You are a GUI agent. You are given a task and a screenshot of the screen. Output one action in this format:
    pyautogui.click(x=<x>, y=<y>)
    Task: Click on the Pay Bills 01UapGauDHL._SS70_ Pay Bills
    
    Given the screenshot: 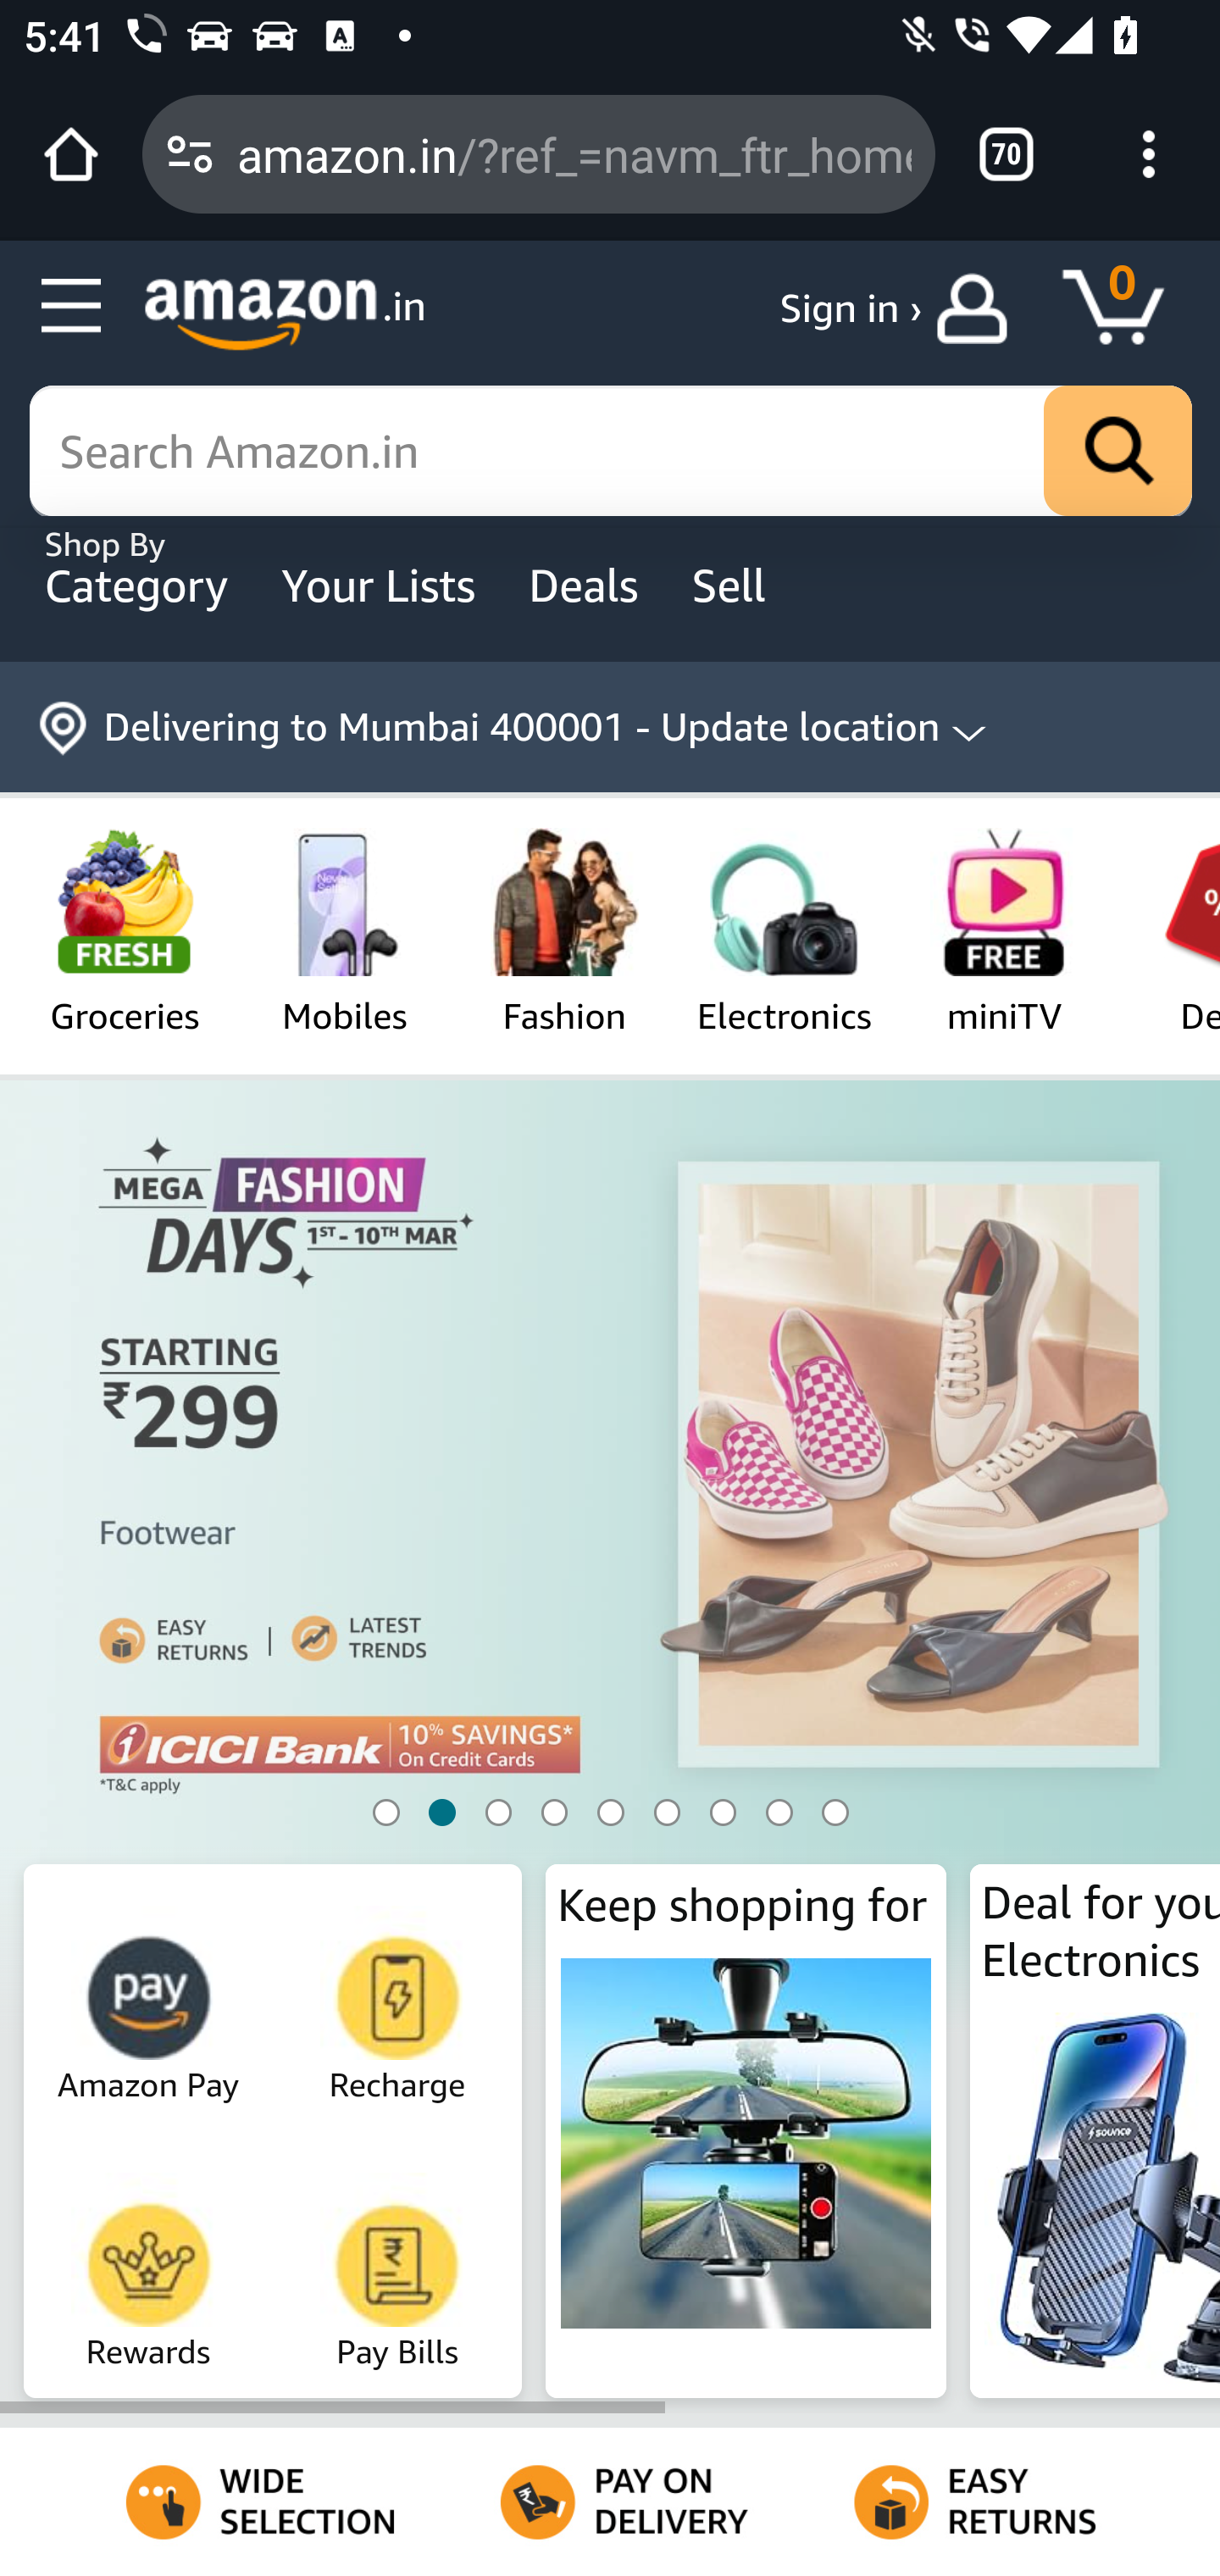 What is the action you would take?
    pyautogui.click(x=398, y=2261)
    